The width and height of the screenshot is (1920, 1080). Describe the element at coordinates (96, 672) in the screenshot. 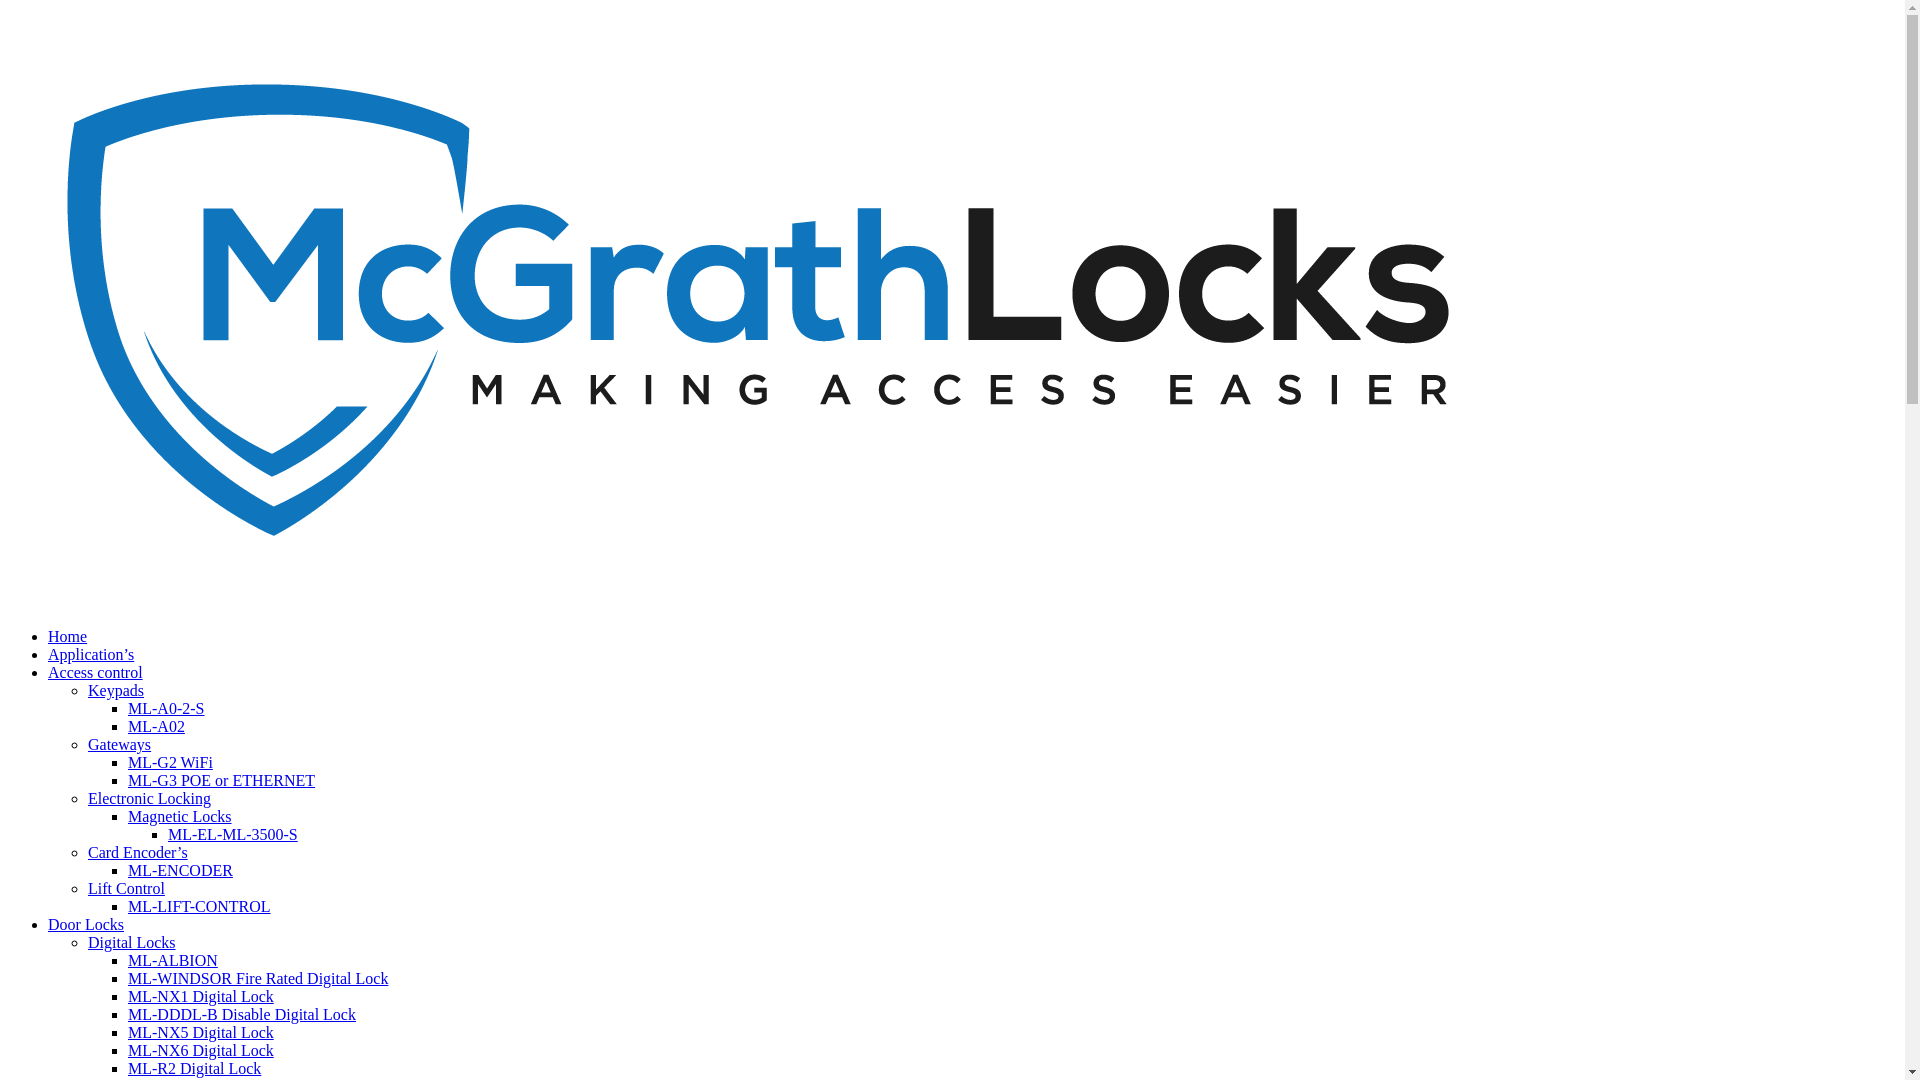

I see `Access control` at that location.